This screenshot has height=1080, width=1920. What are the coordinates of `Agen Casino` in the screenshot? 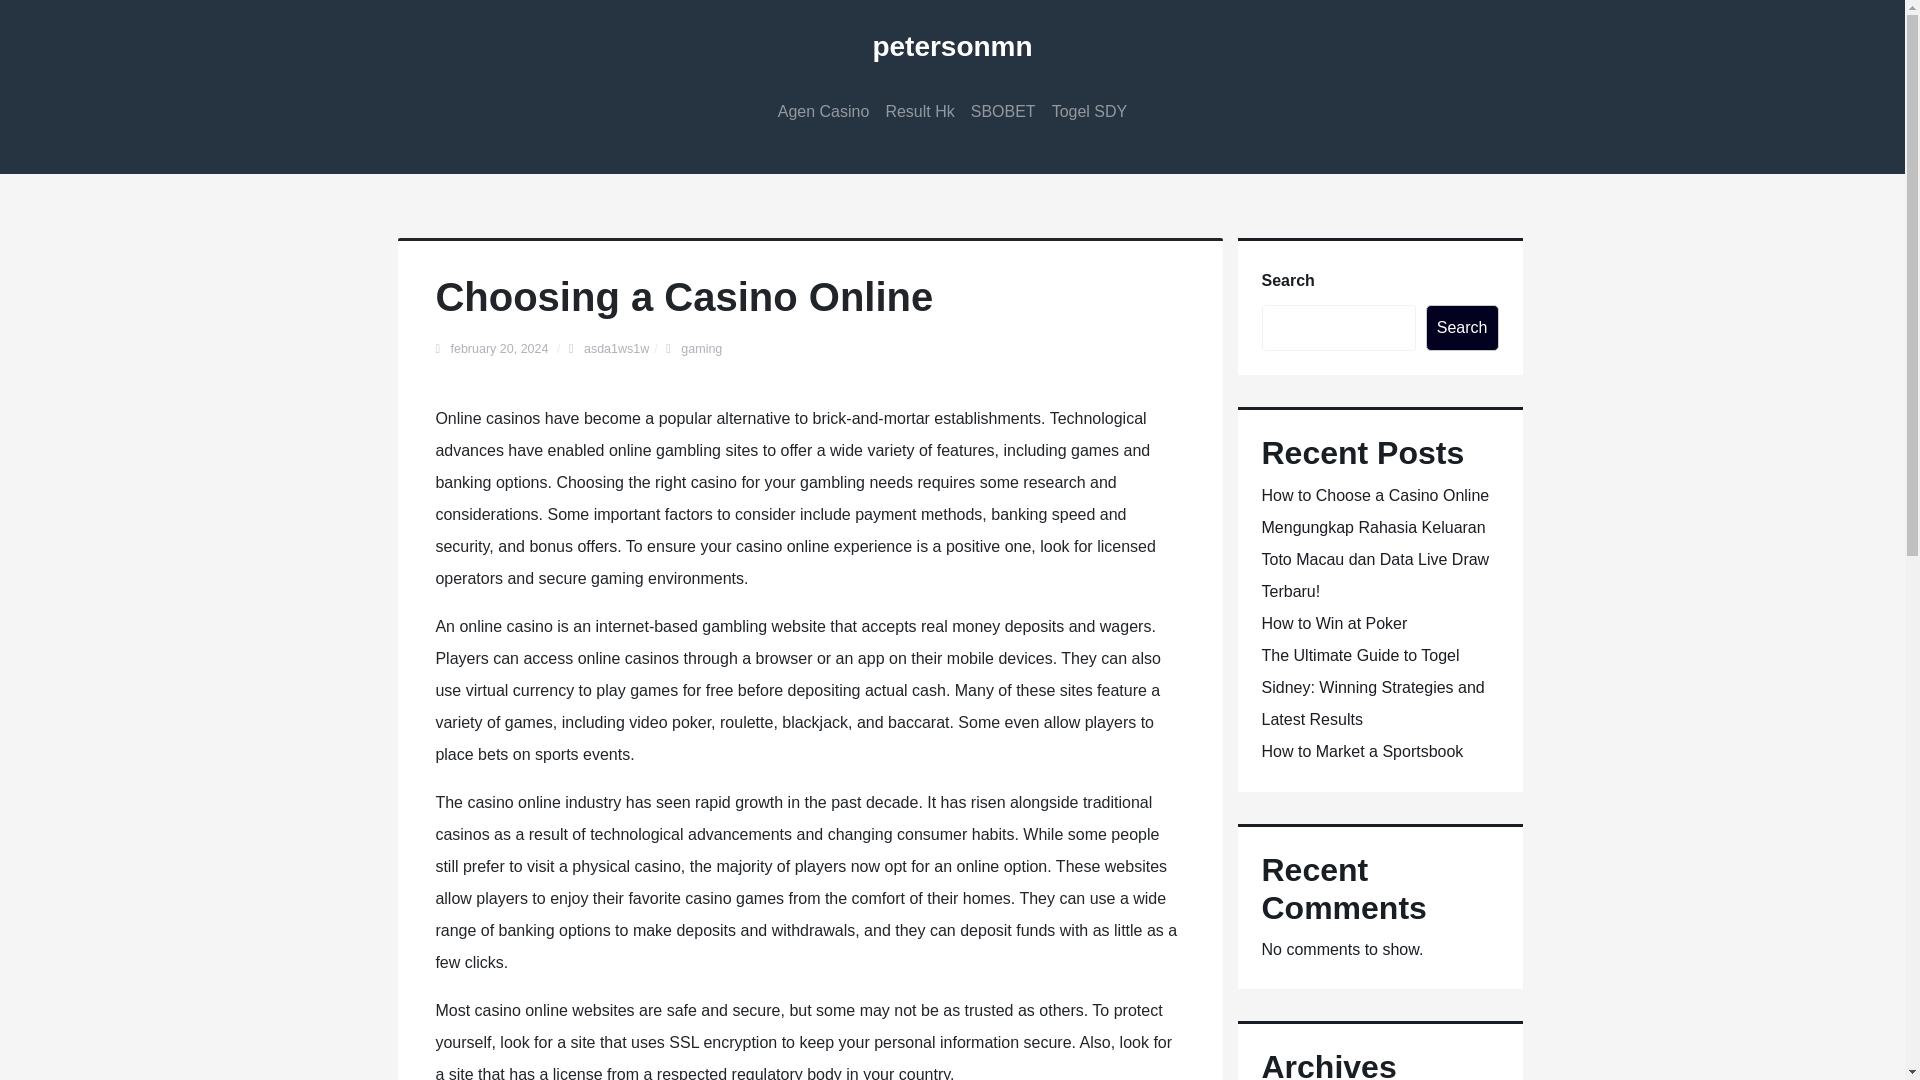 It's located at (823, 112).